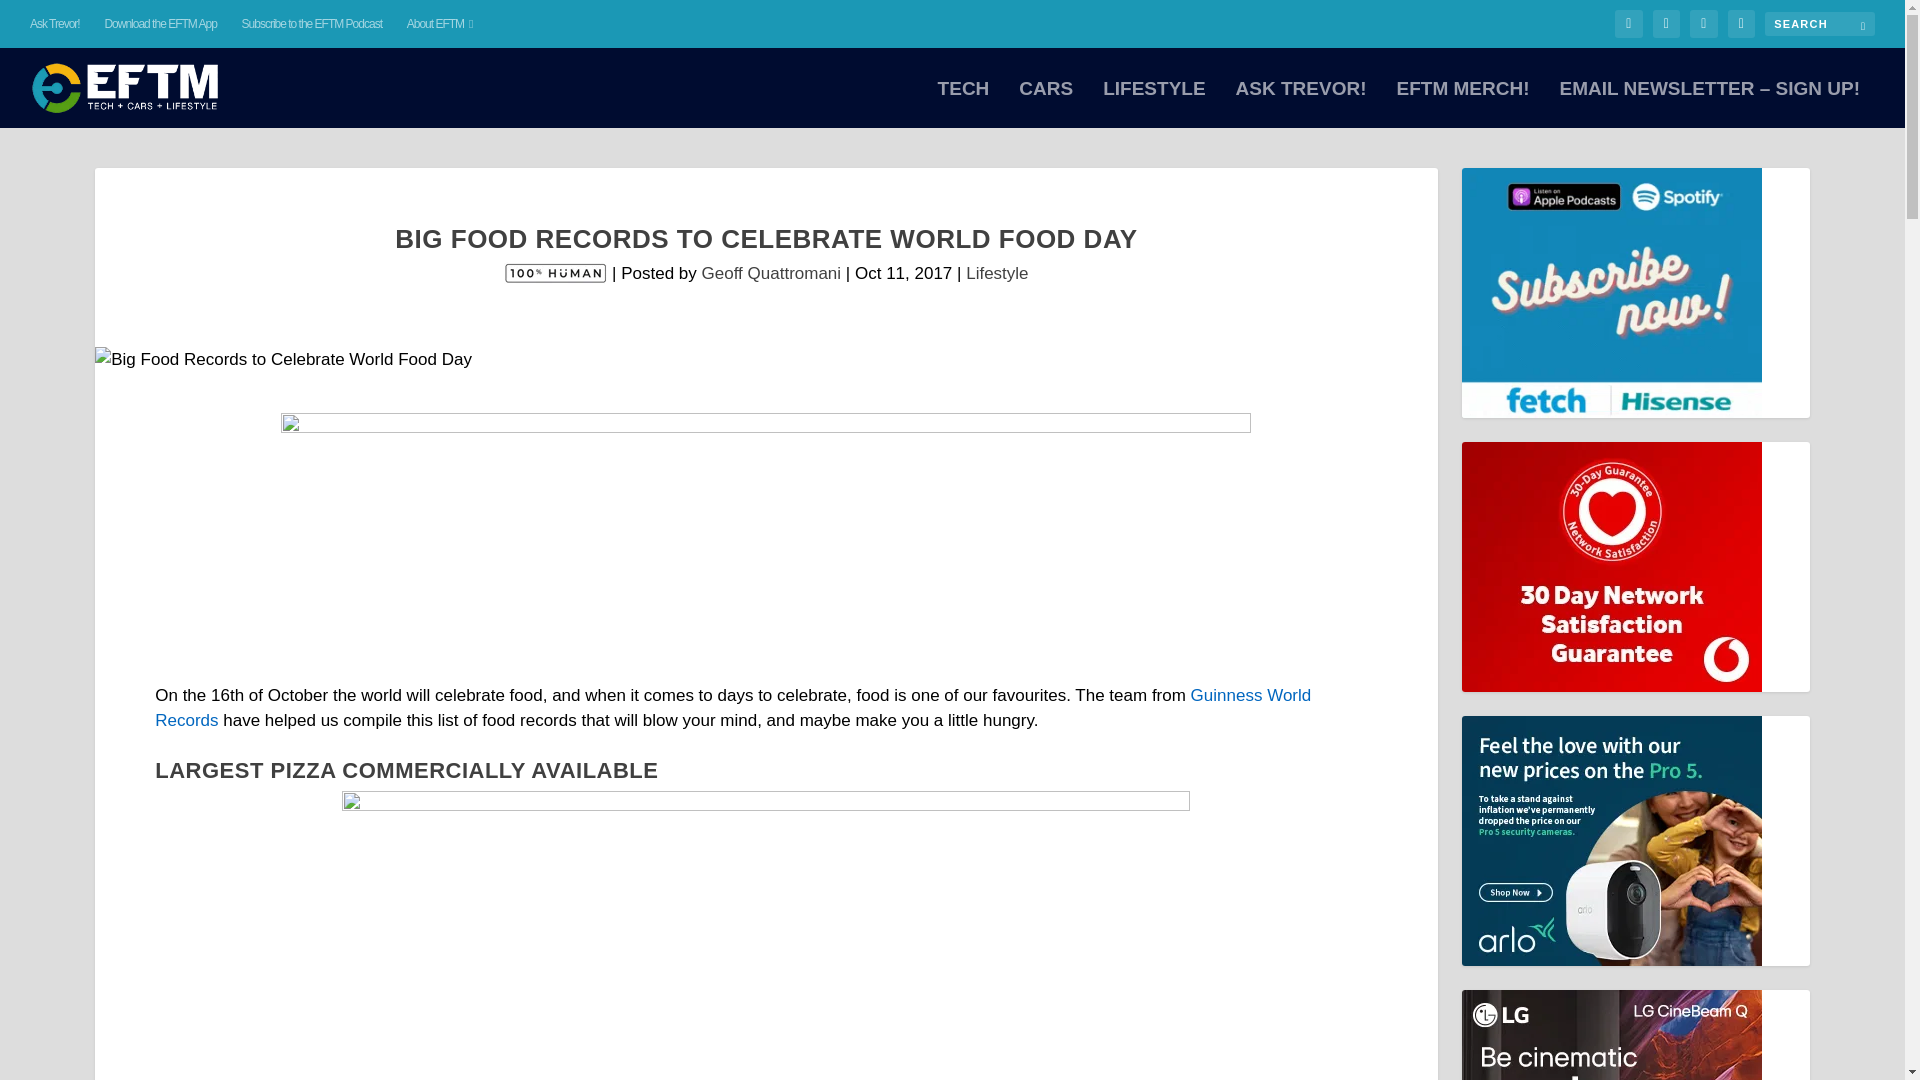 The image size is (1920, 1080). I want to click on About EFTM, so click(440, 24).